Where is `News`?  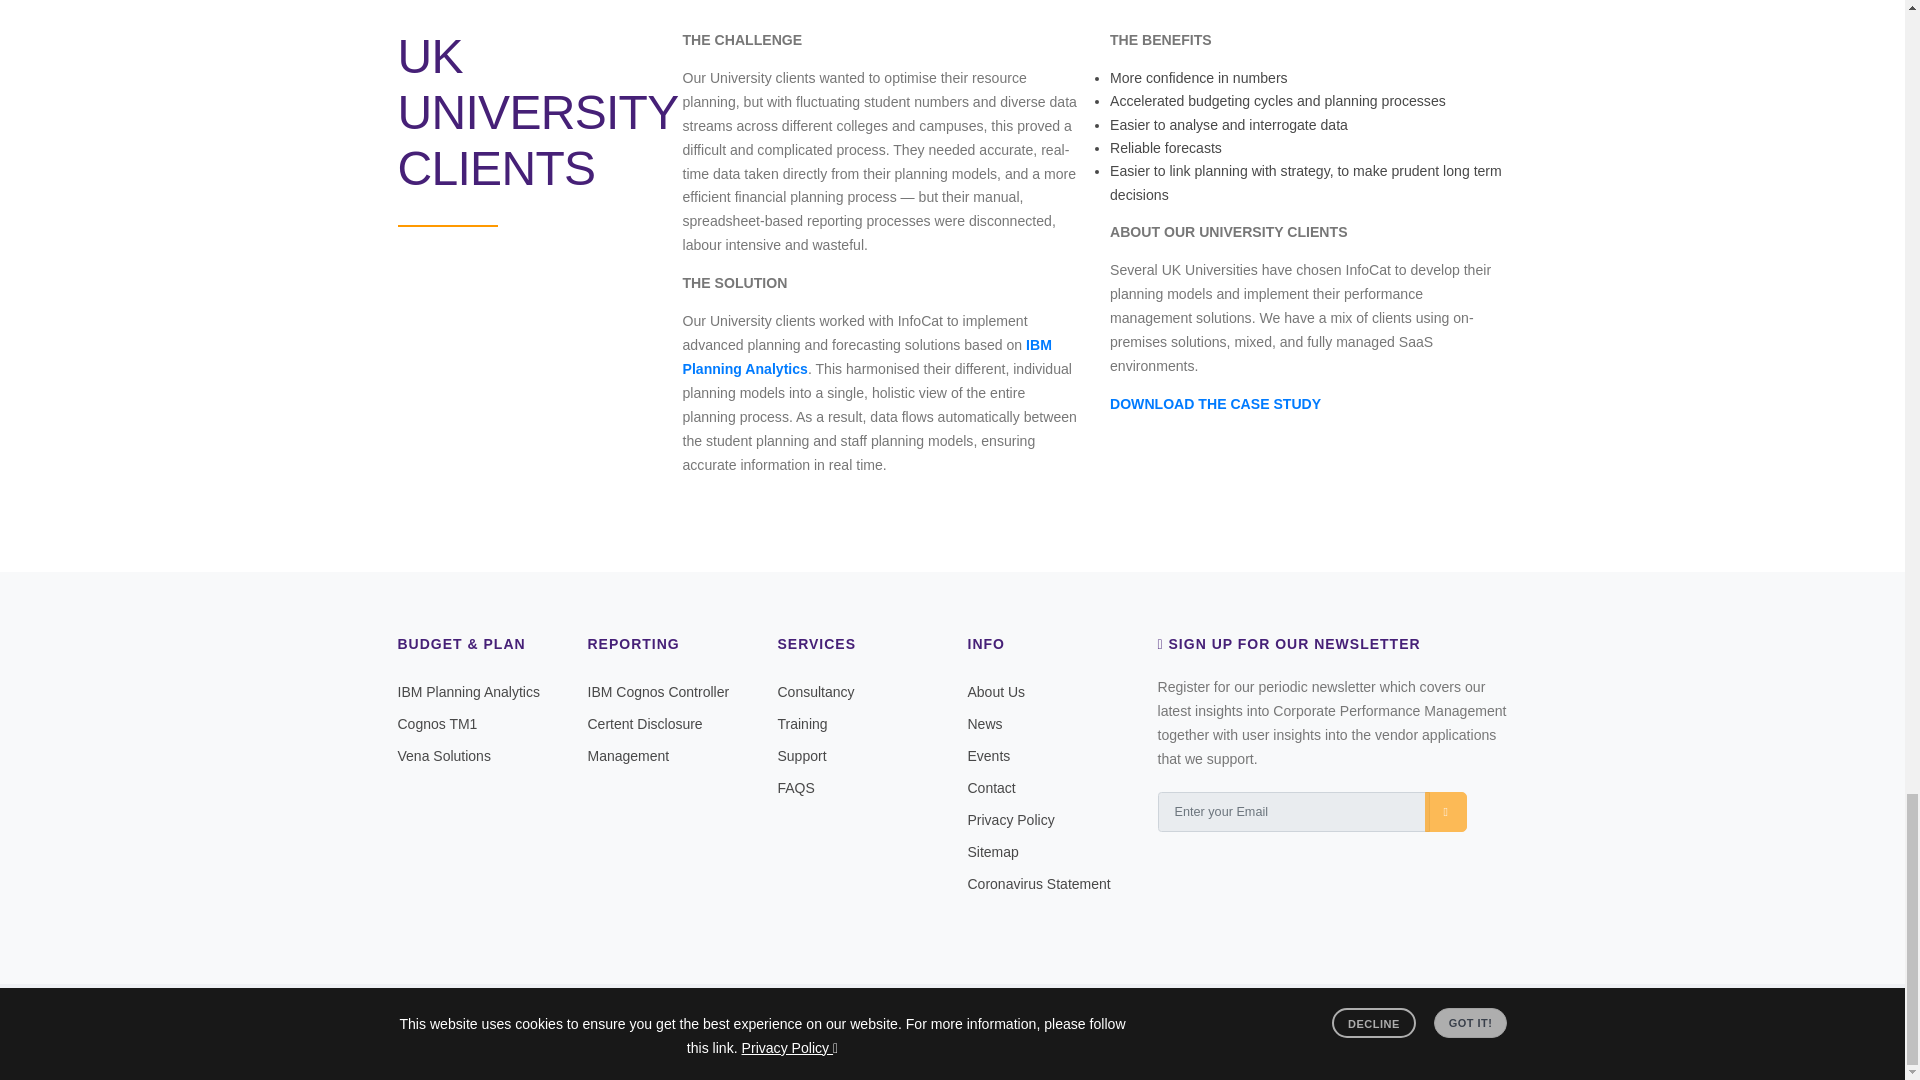 News is located at coordinates (984, 724).